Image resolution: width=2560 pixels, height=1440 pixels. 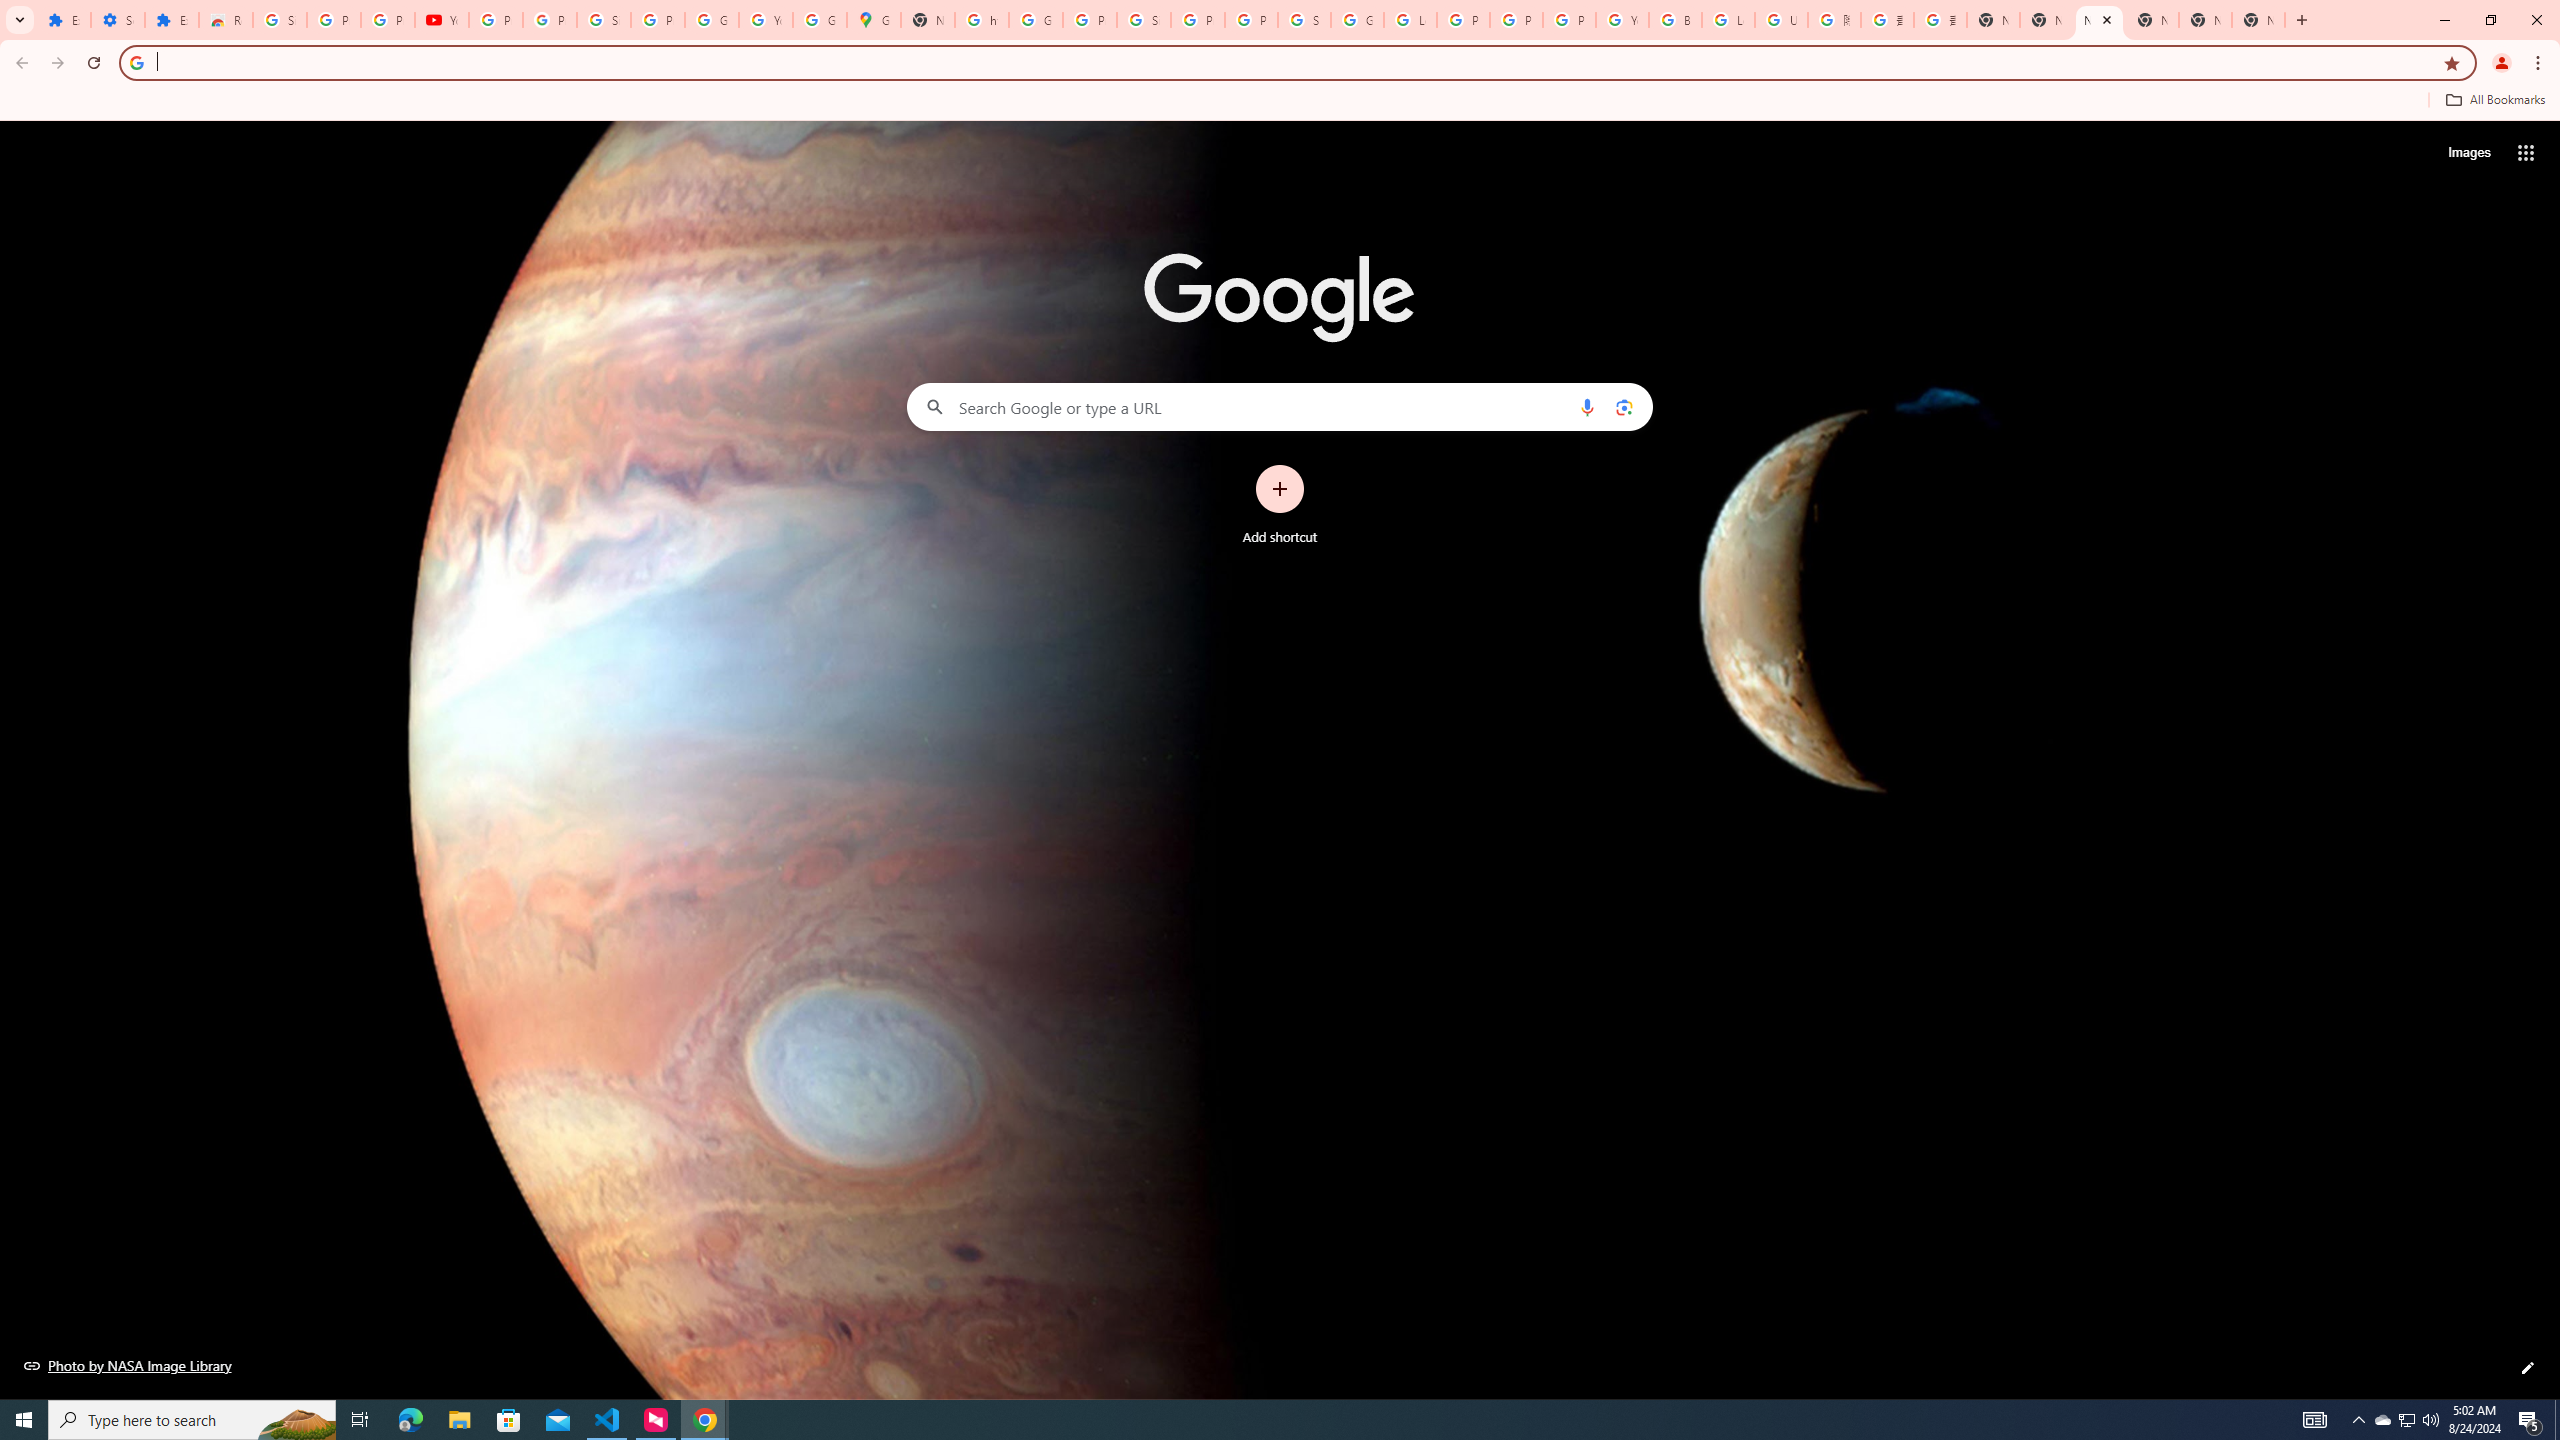 What do you see at coordinates (1280, 406) in the screenshot?
I see `Search Google or type a URL` at bounding box center [1280, 406].